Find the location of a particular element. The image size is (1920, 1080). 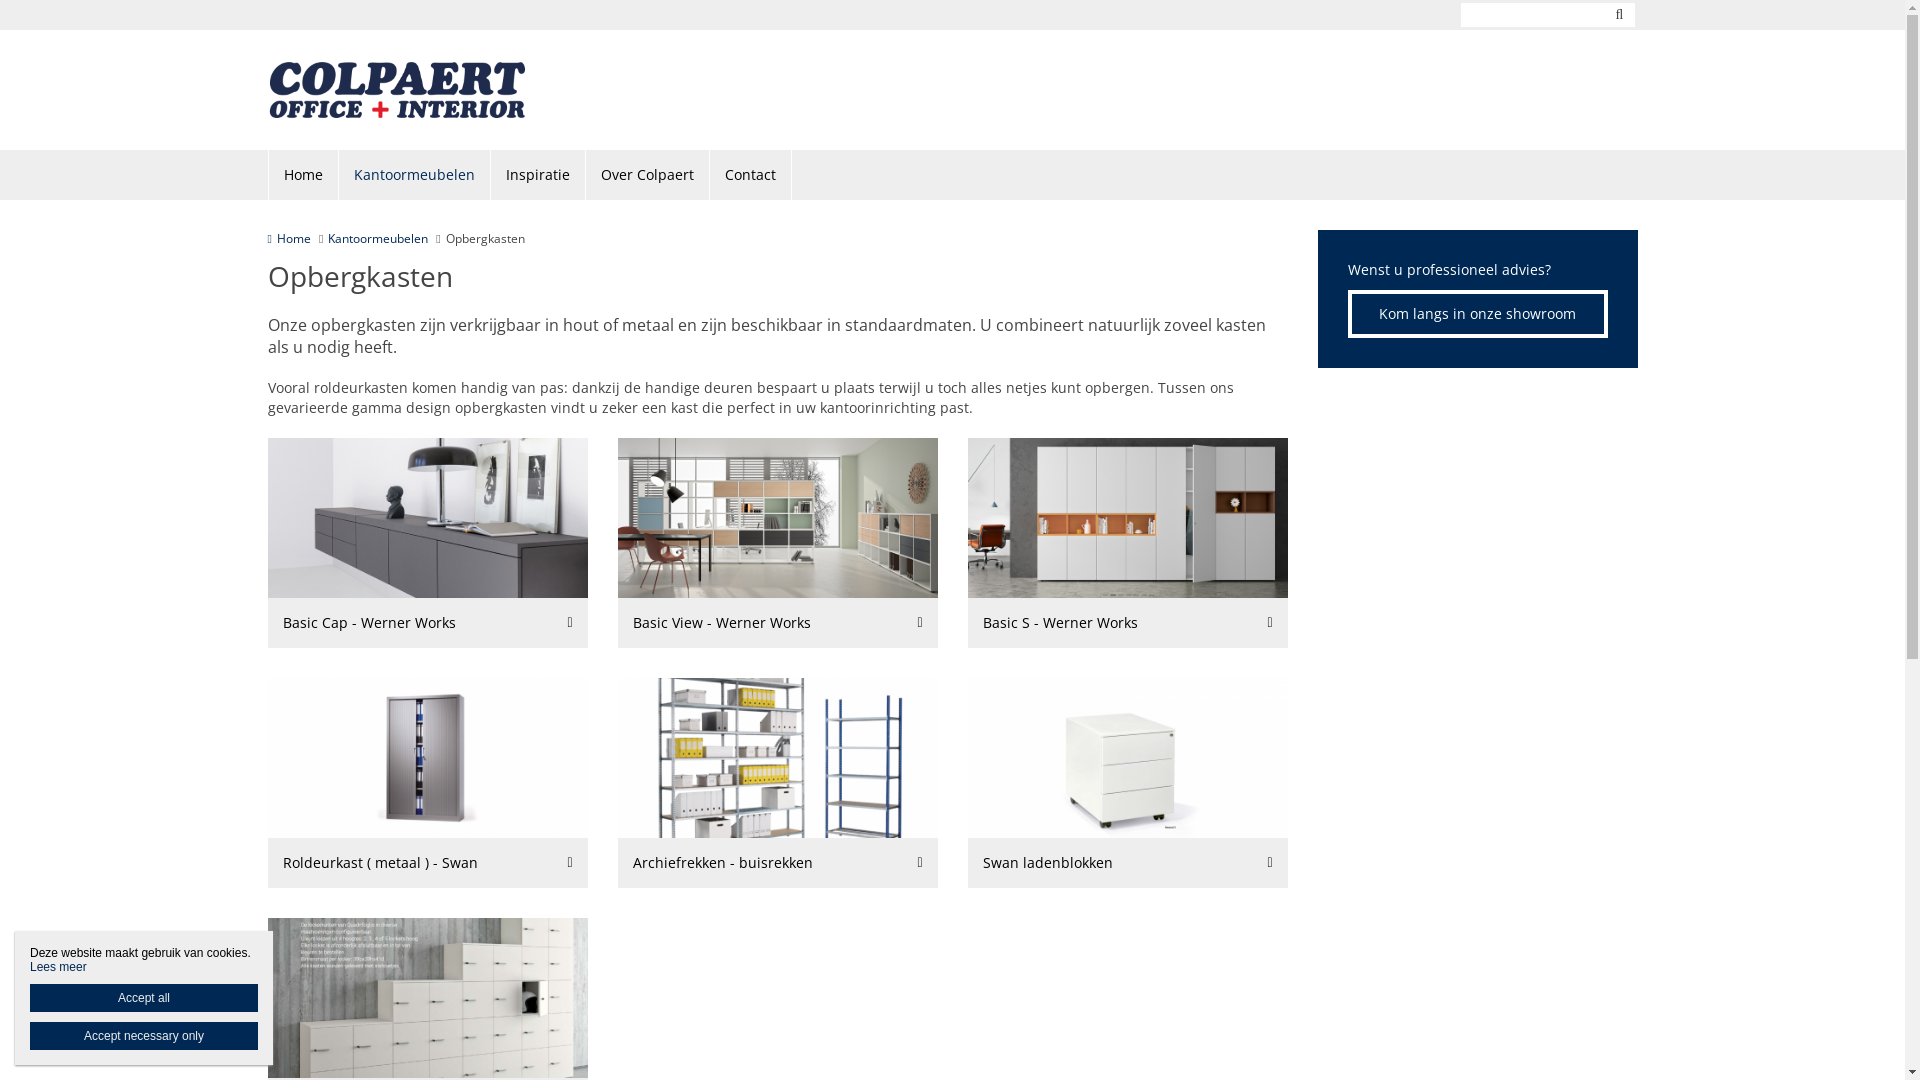

Swan ladenblokken is located at coordinates (1128, 783).